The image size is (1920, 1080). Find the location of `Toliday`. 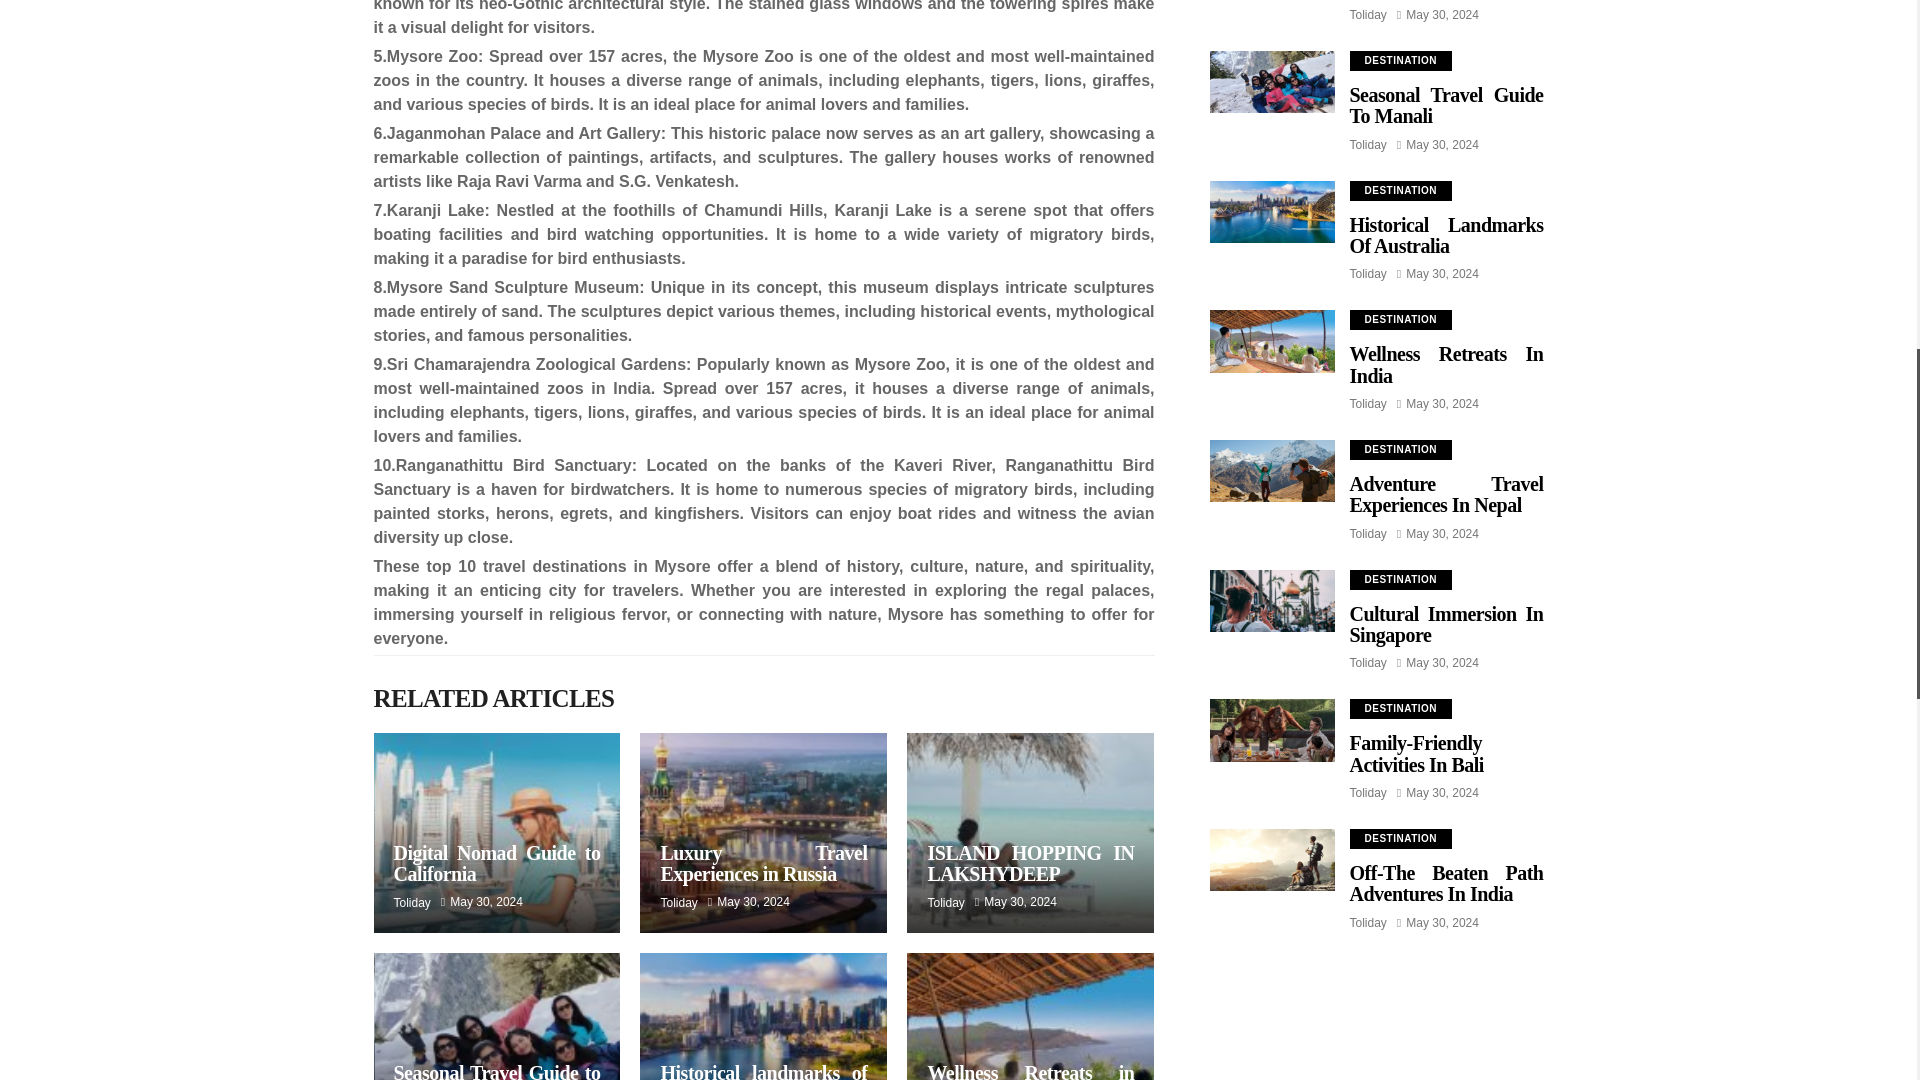

Toliday is located at coordinates (412, 903).